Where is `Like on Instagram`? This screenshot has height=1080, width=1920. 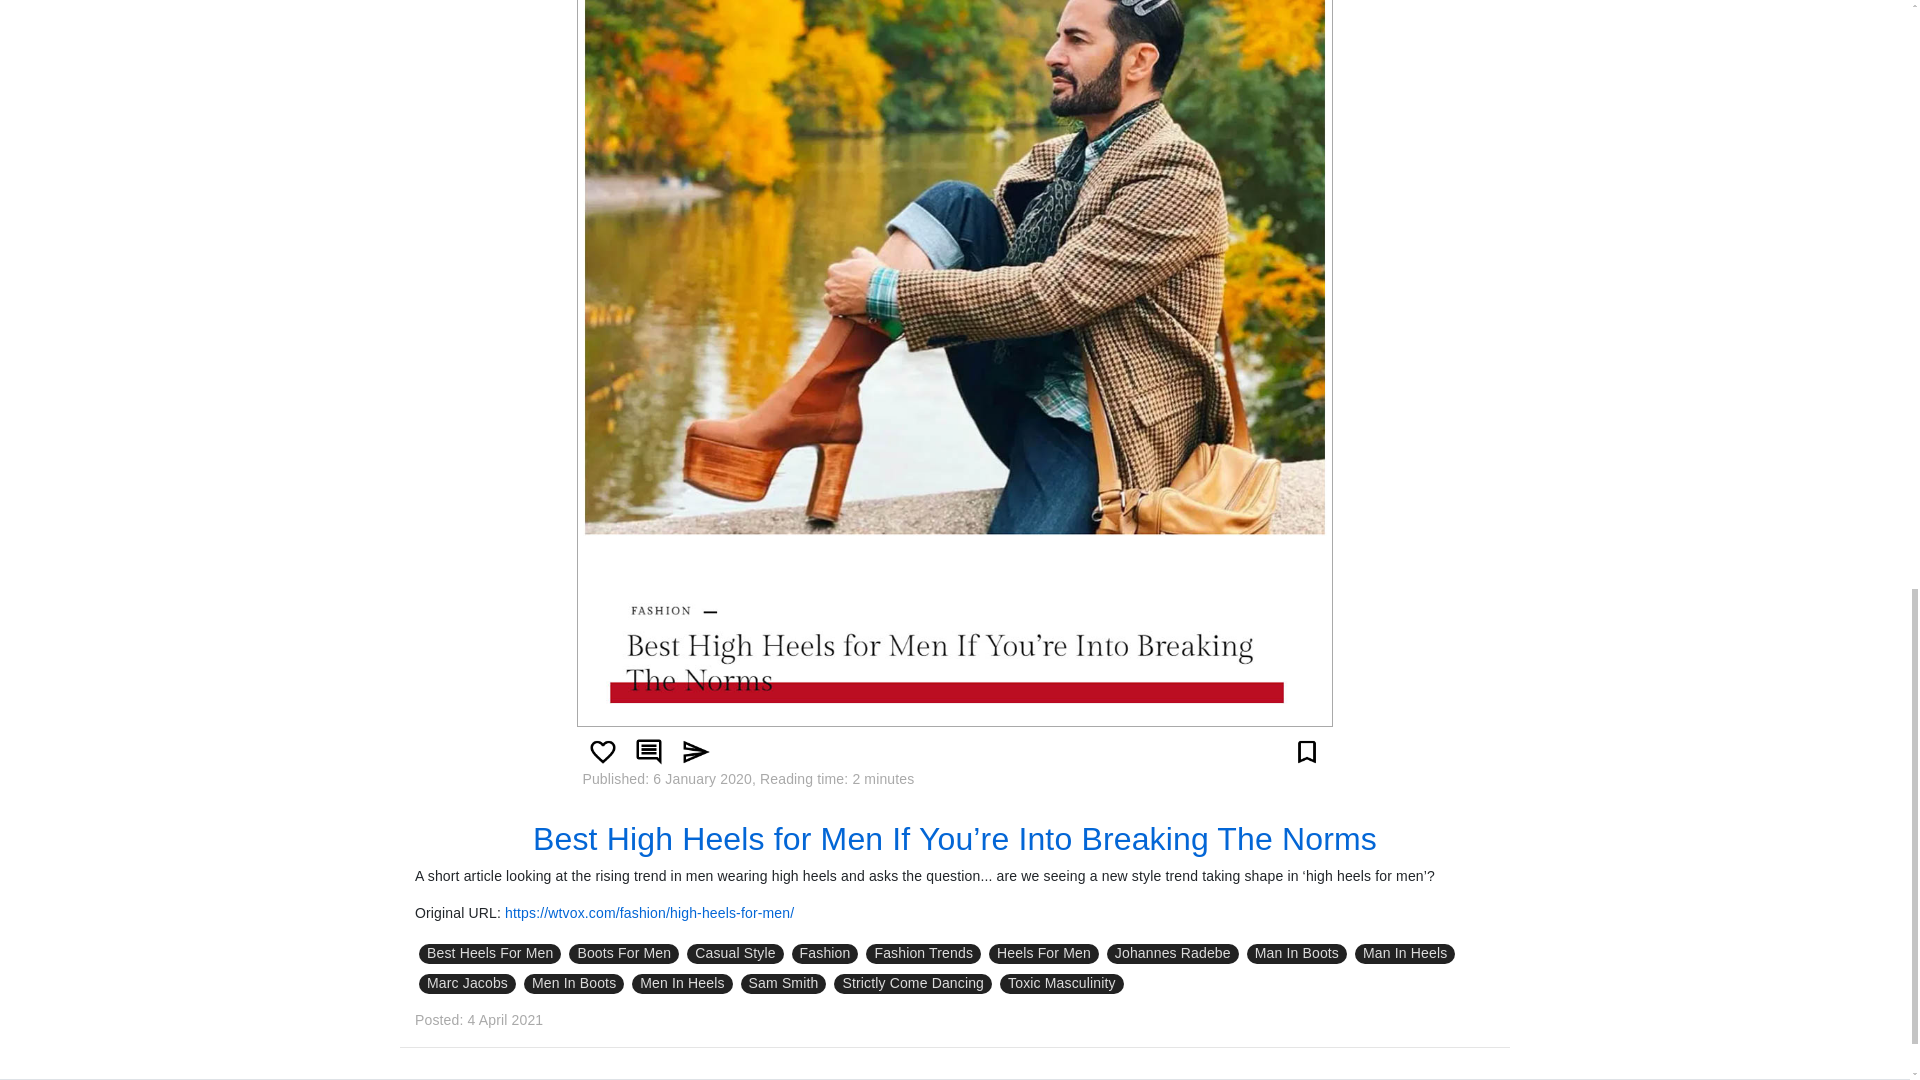
Like on Instagram is located at coordinates (602, 751).